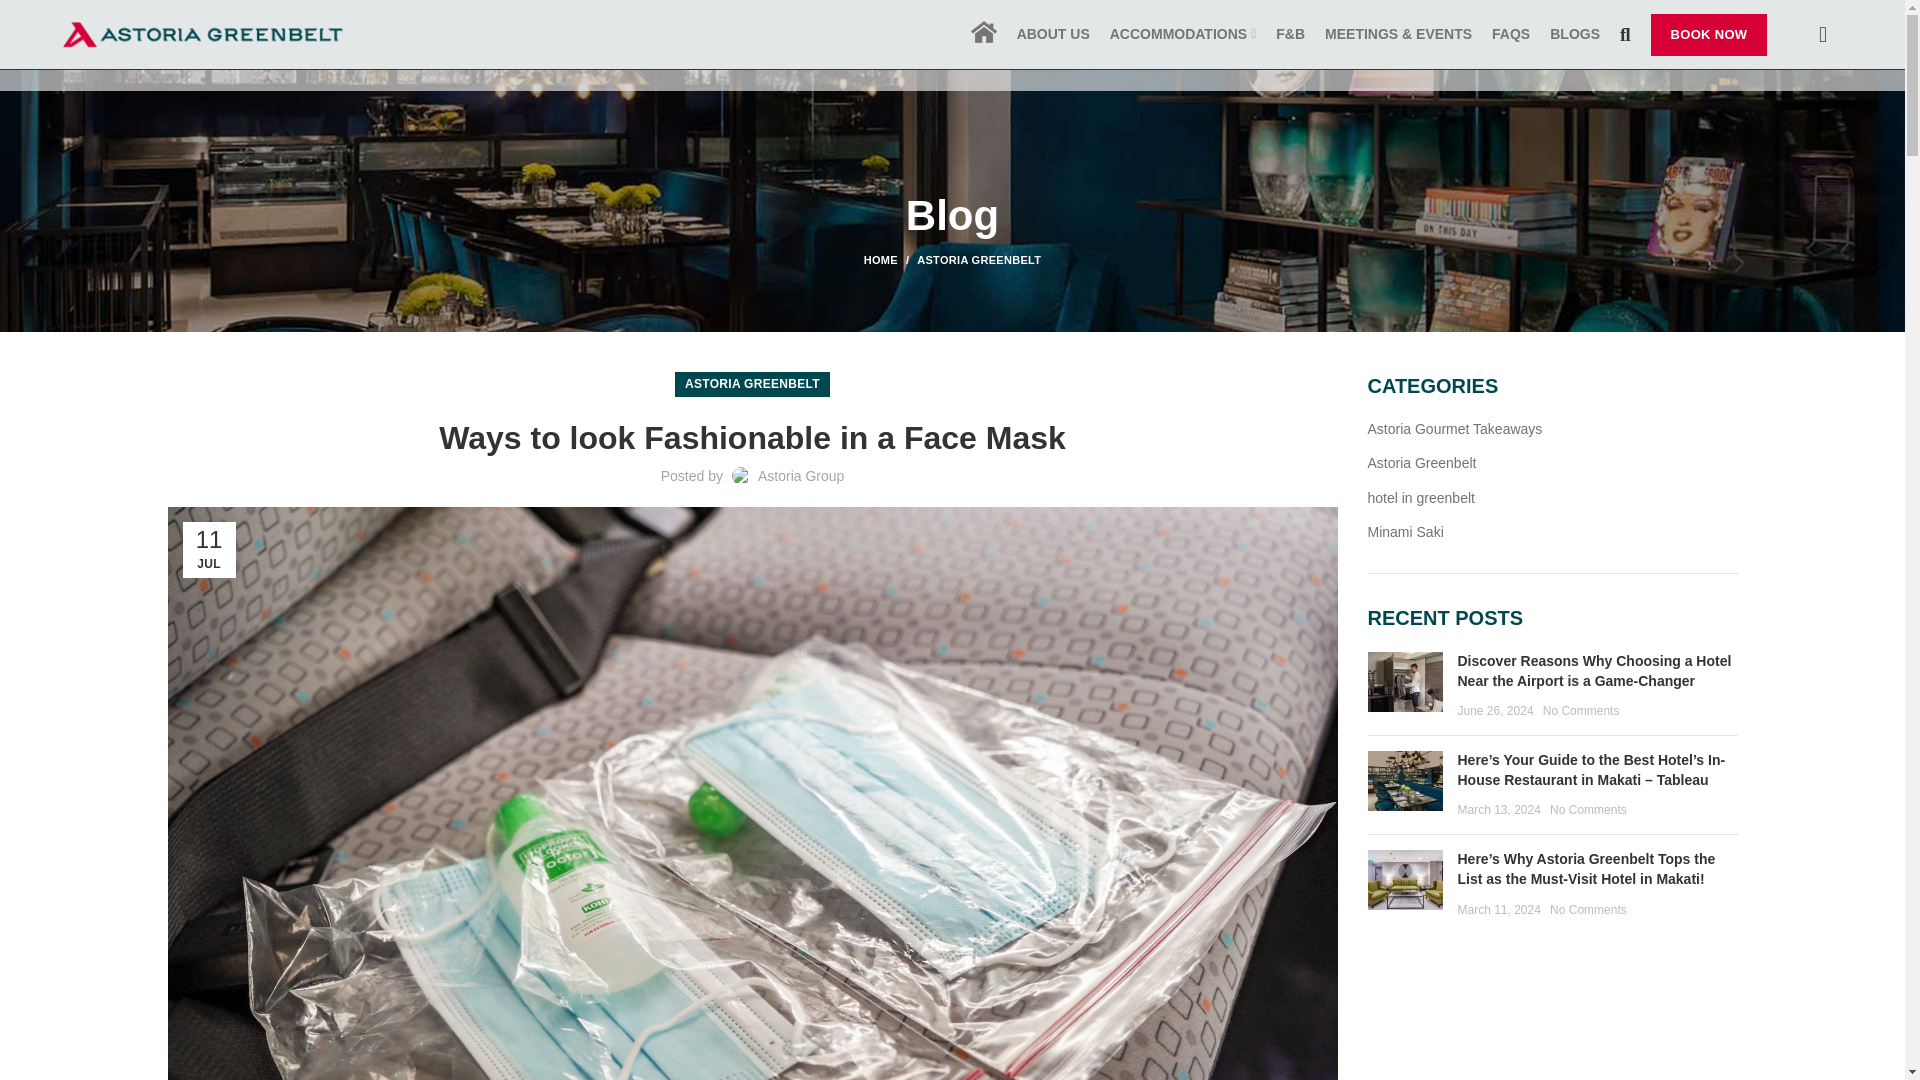 The width and height of the screenshot is (1920, 1080). I want to click on Astoria Group, so click(801, 475).